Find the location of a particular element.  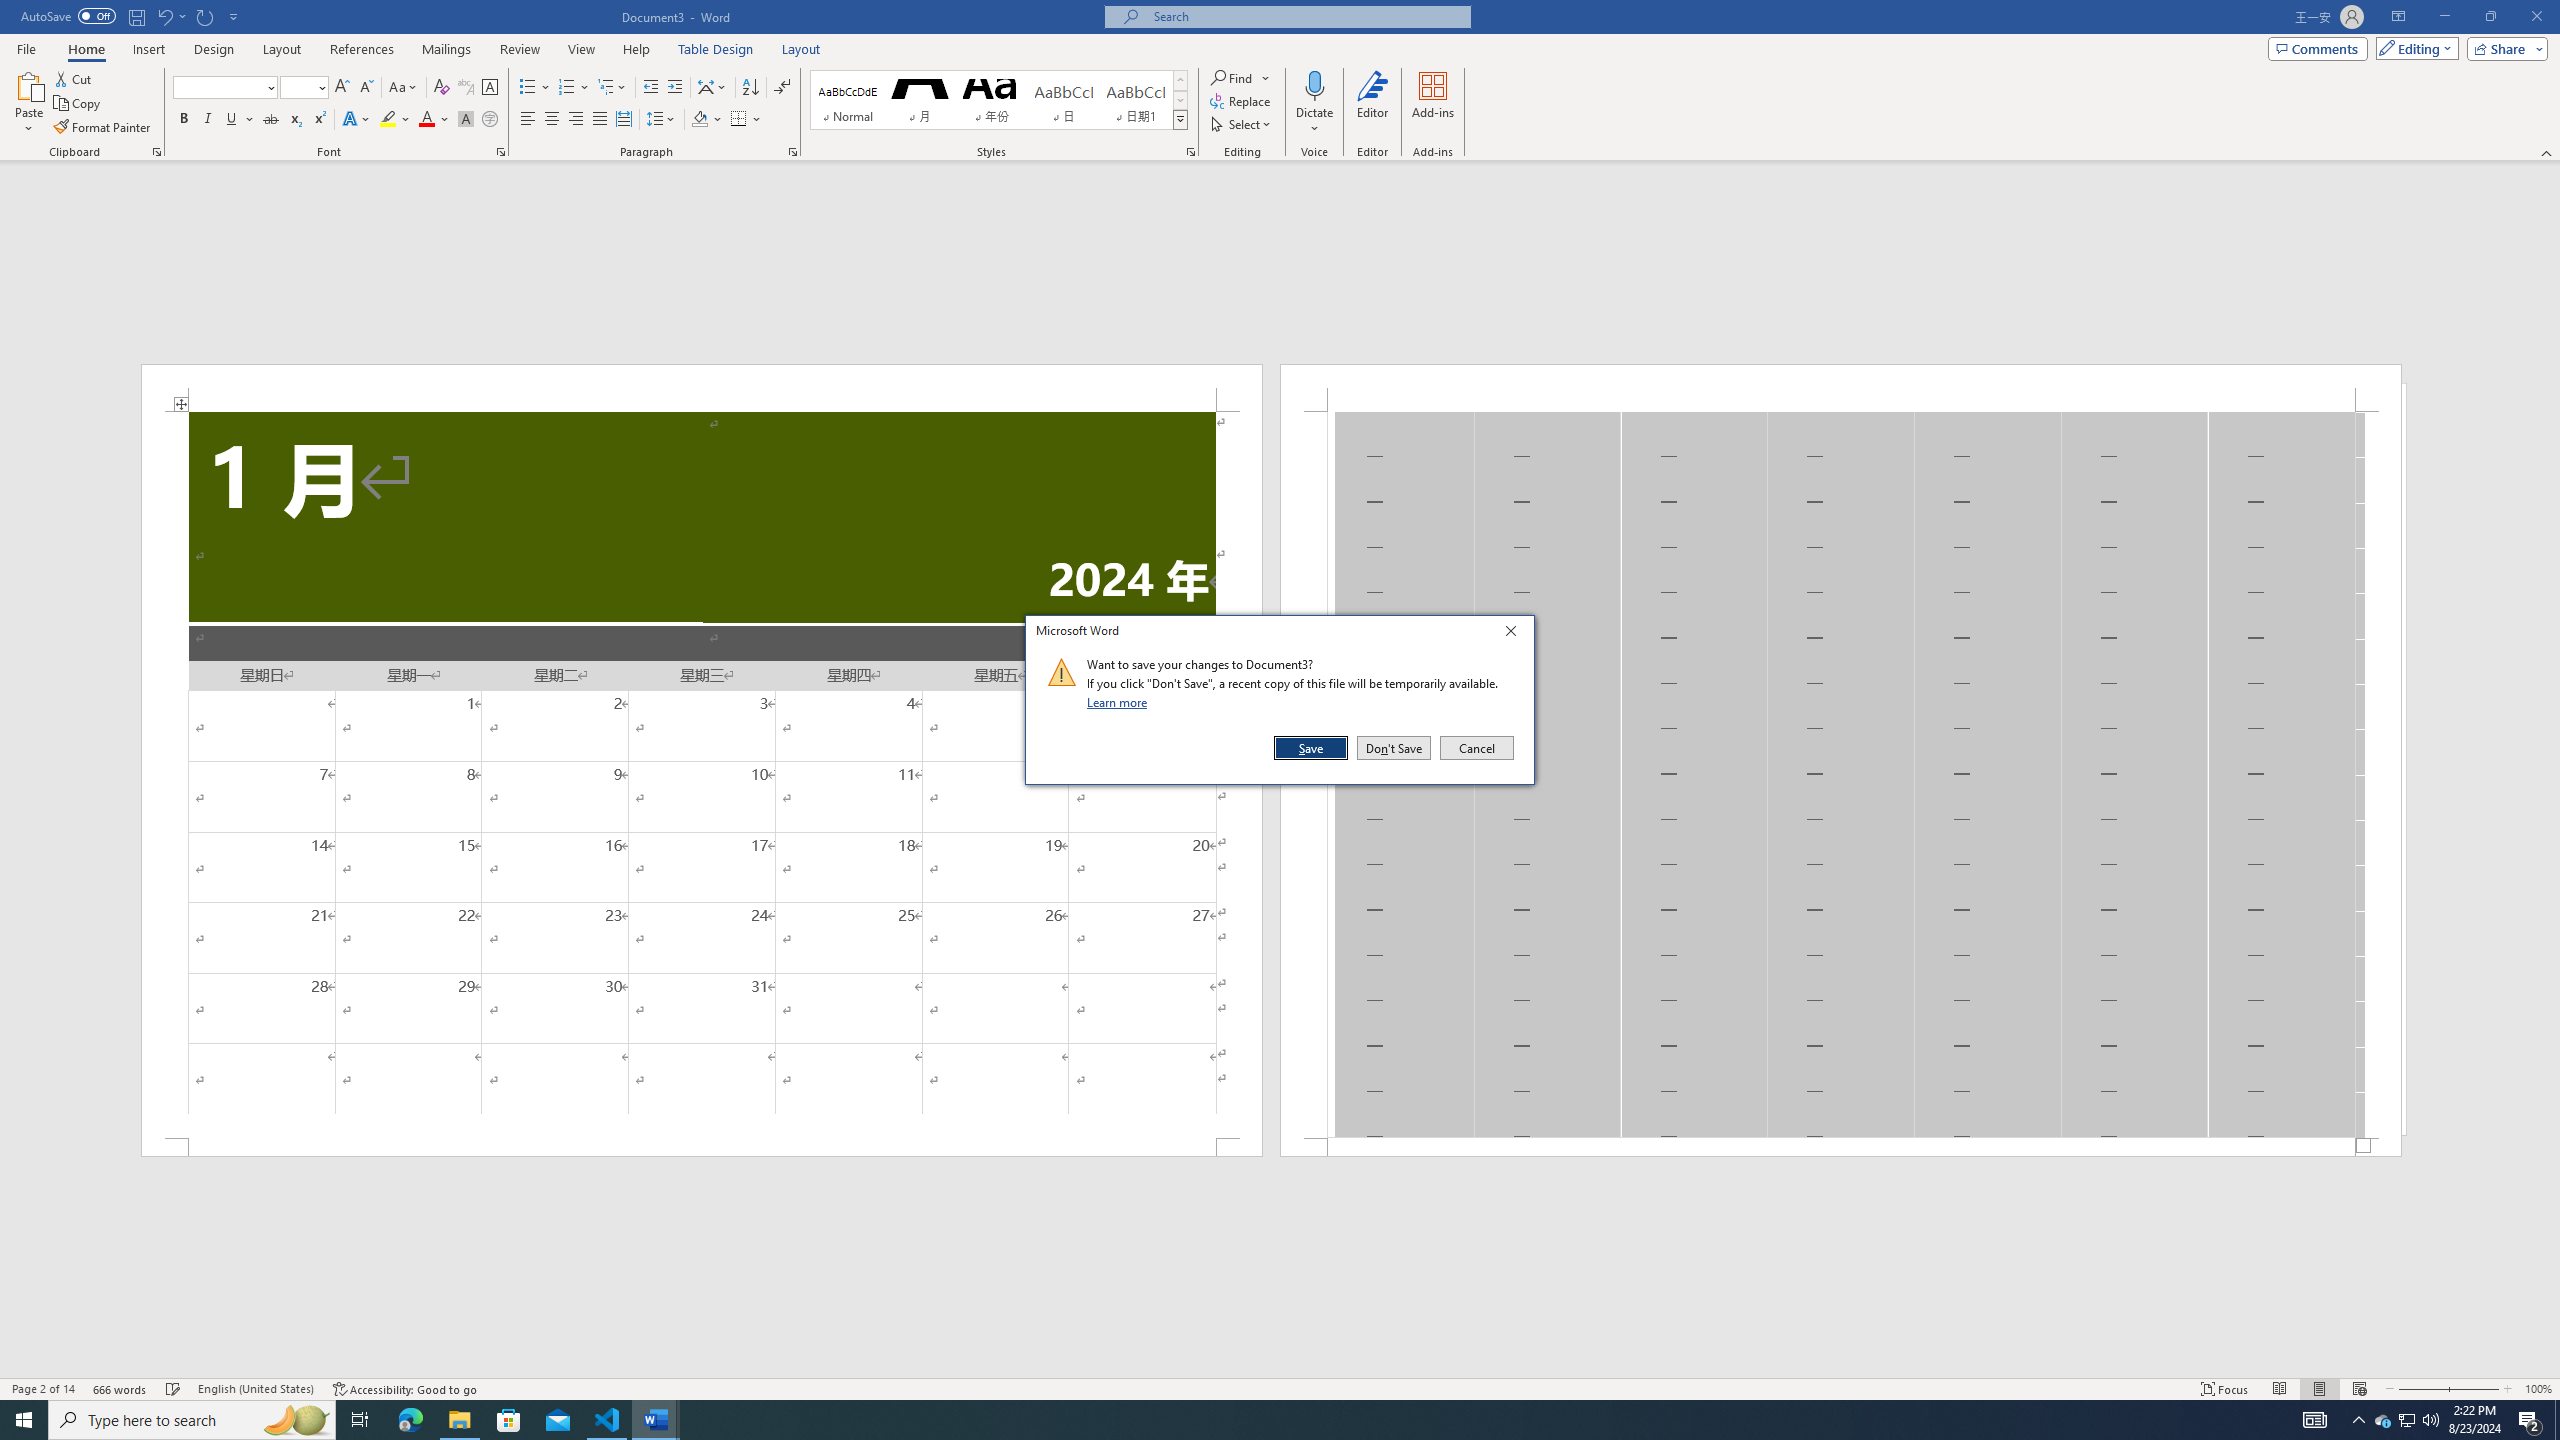

Microsoft Edge is located at coordinates (410, 1420).